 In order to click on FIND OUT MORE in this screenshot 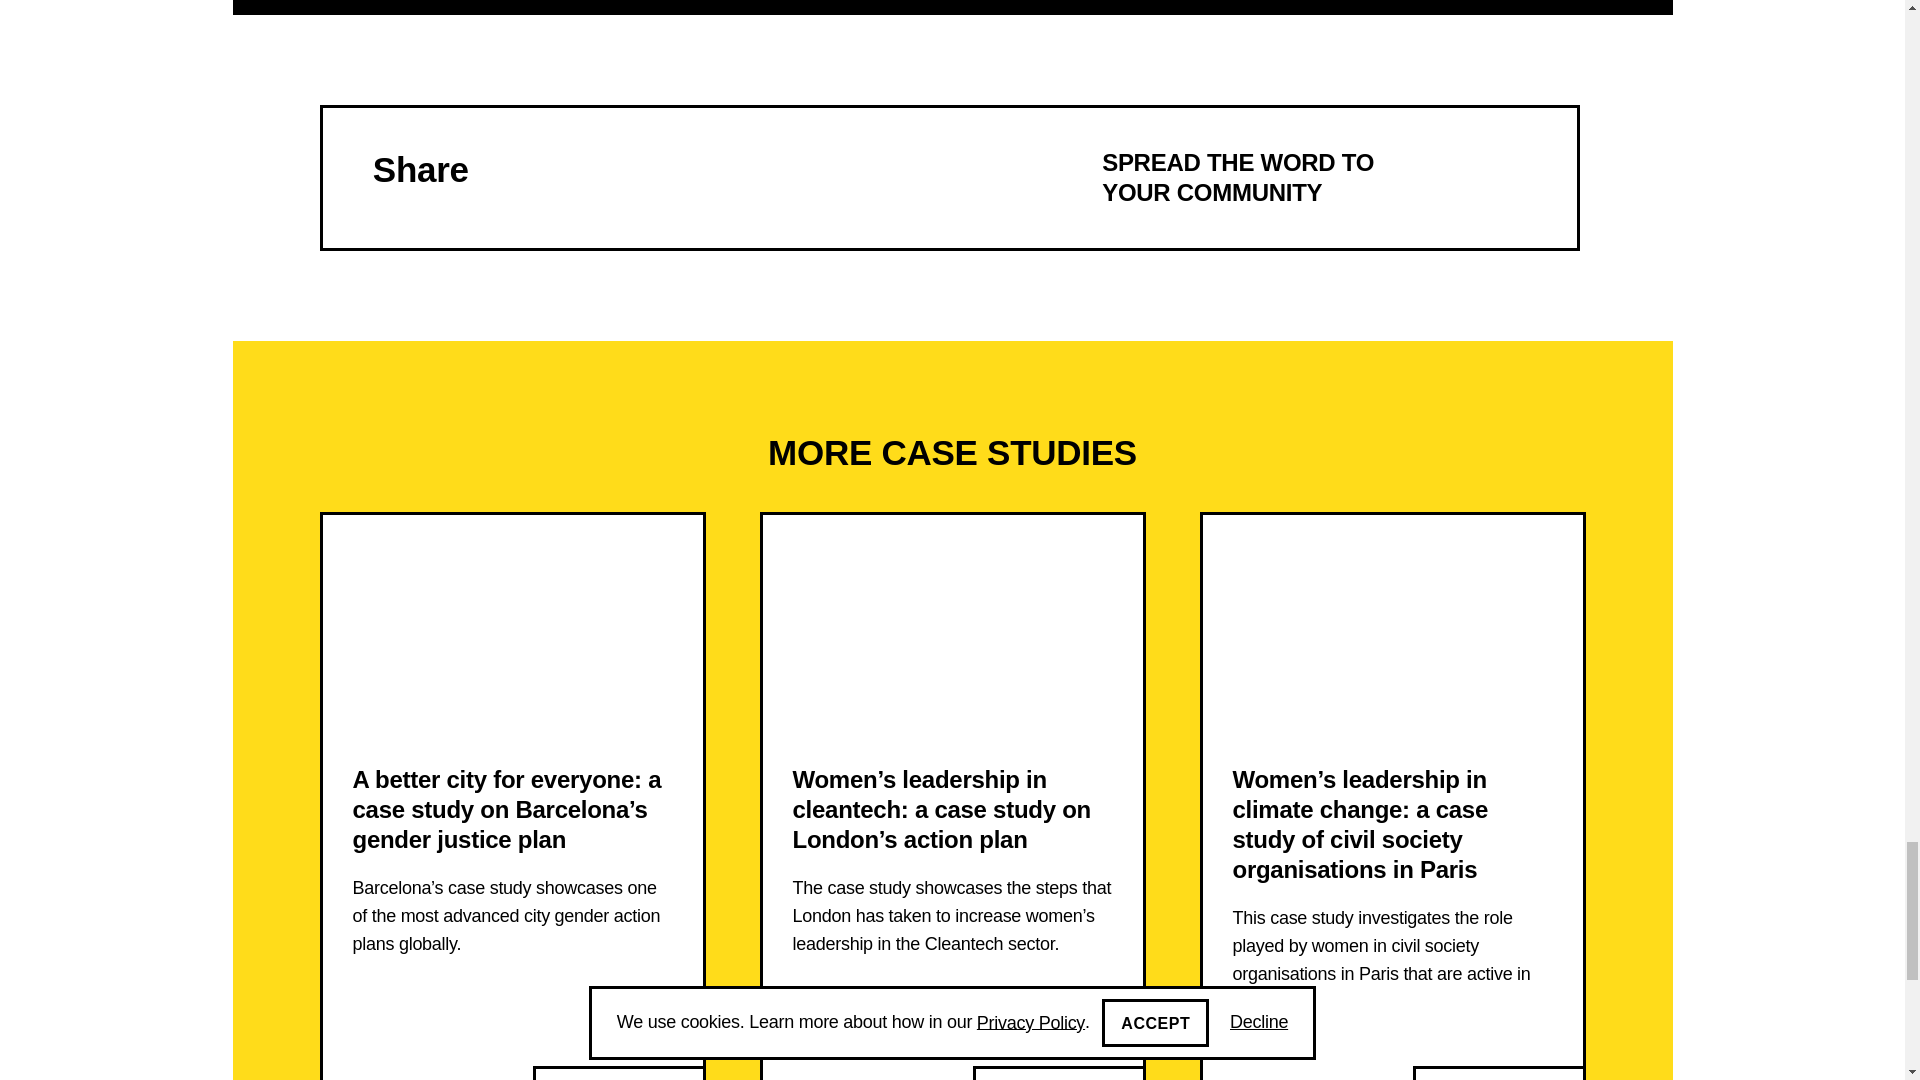, I will do `click(1058, 1072)`.